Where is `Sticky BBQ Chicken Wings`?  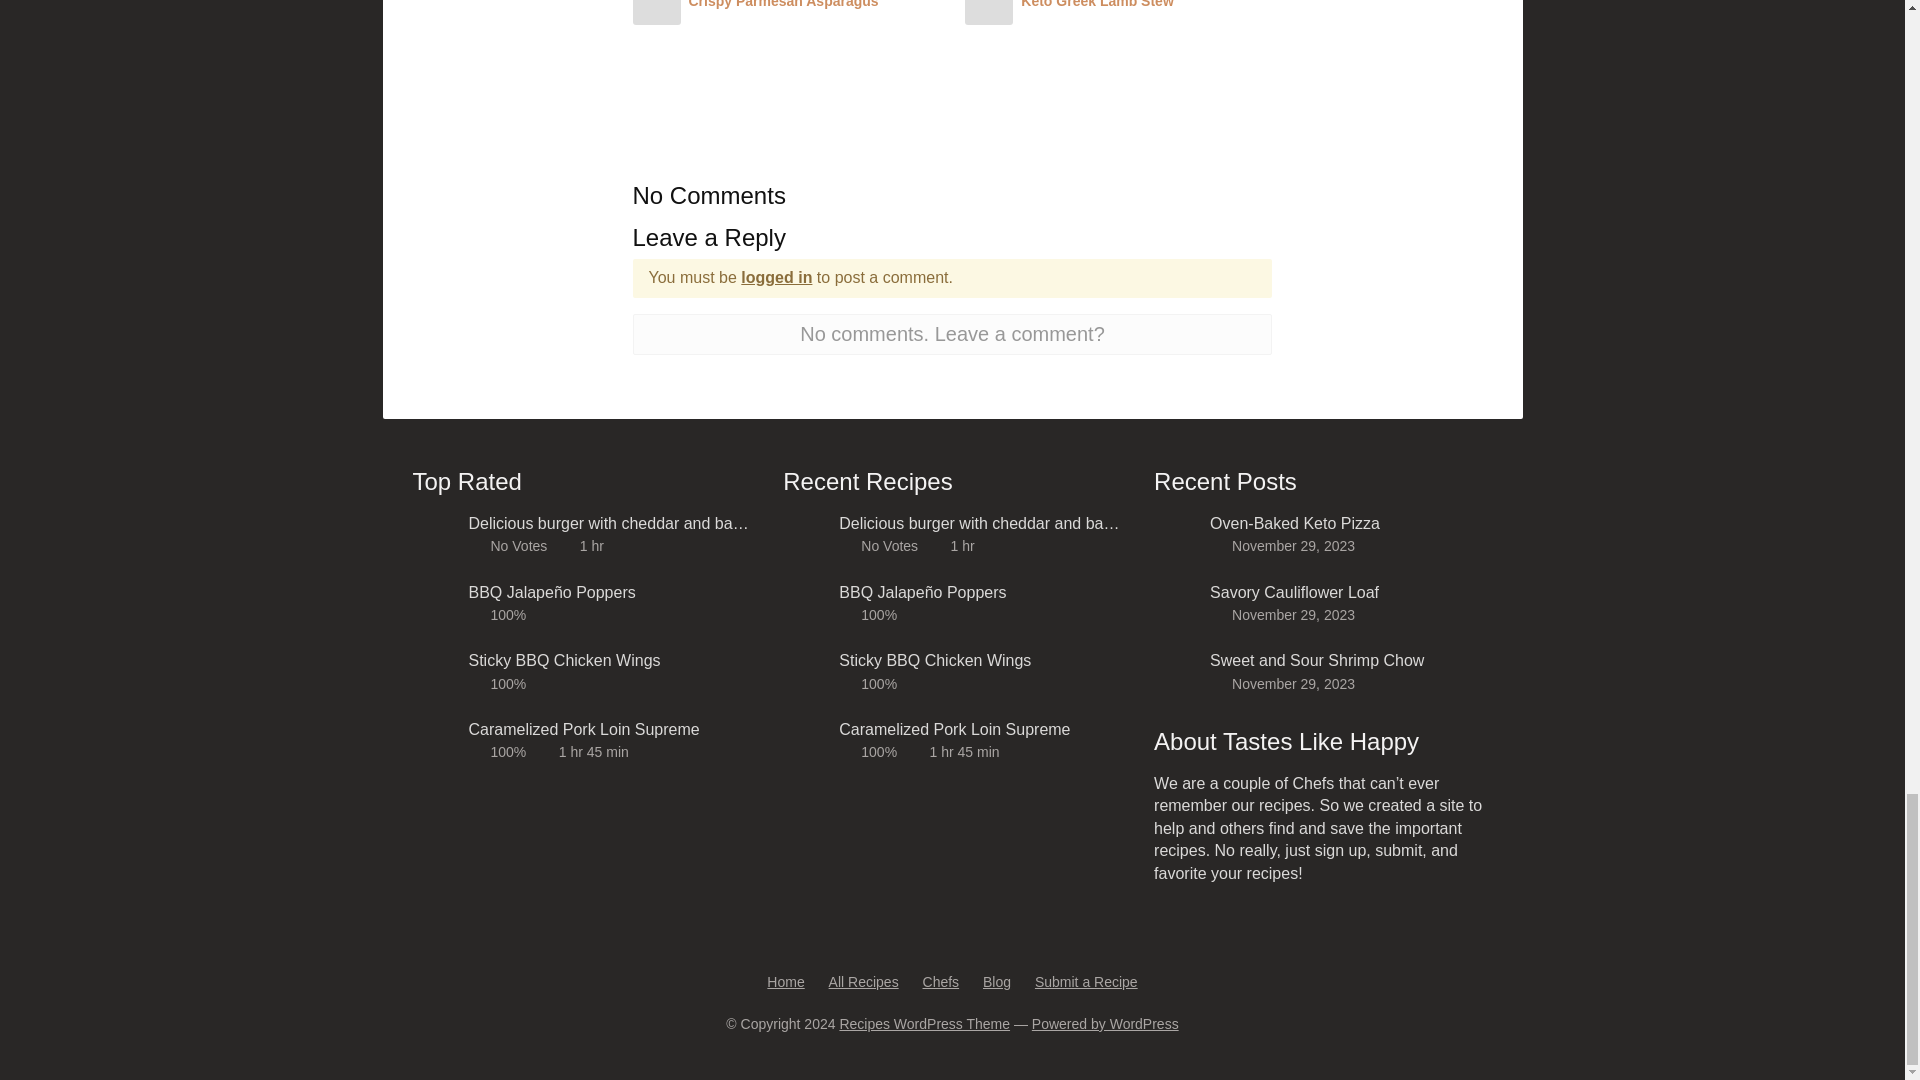
Sticky BBQ Chicken Wings is located at coordinates (980, 660).